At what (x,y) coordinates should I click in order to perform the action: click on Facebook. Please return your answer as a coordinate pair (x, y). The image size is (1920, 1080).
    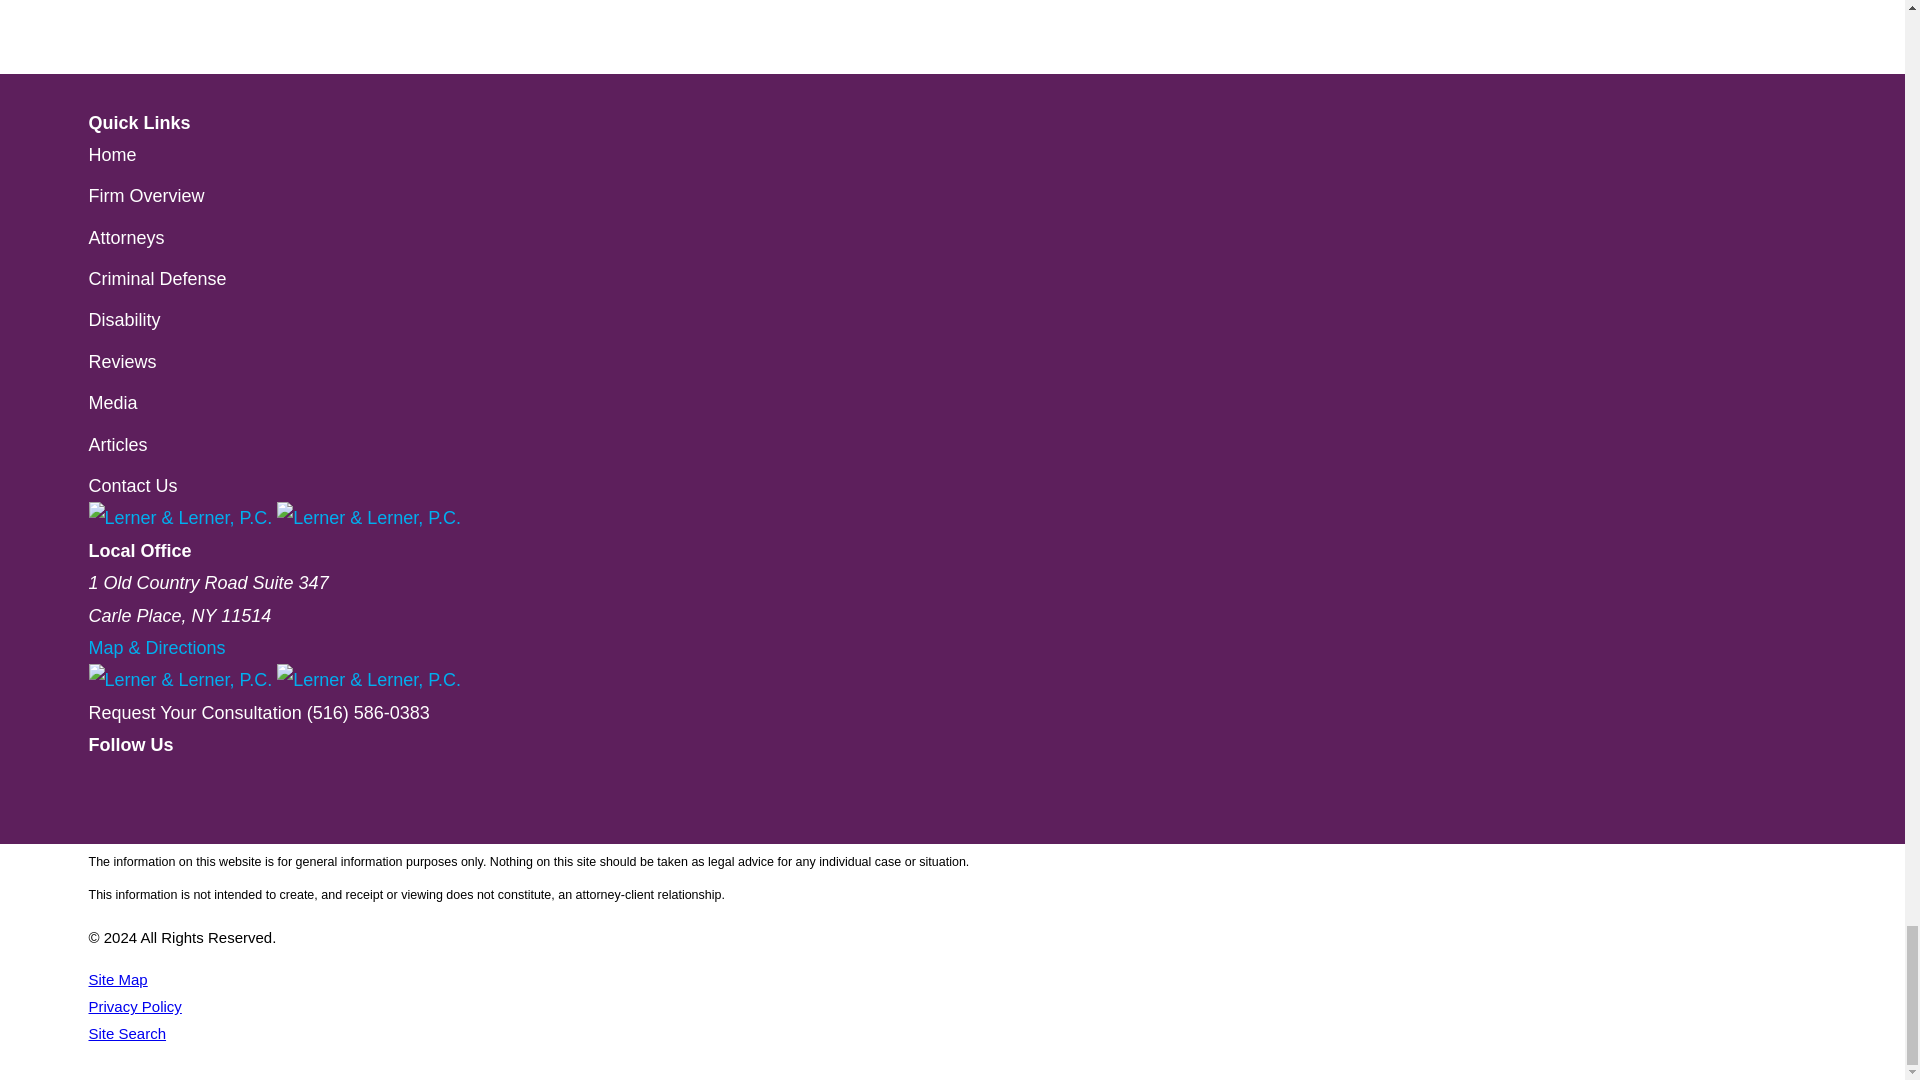
    Looking at the image, I should click on (96, 796).